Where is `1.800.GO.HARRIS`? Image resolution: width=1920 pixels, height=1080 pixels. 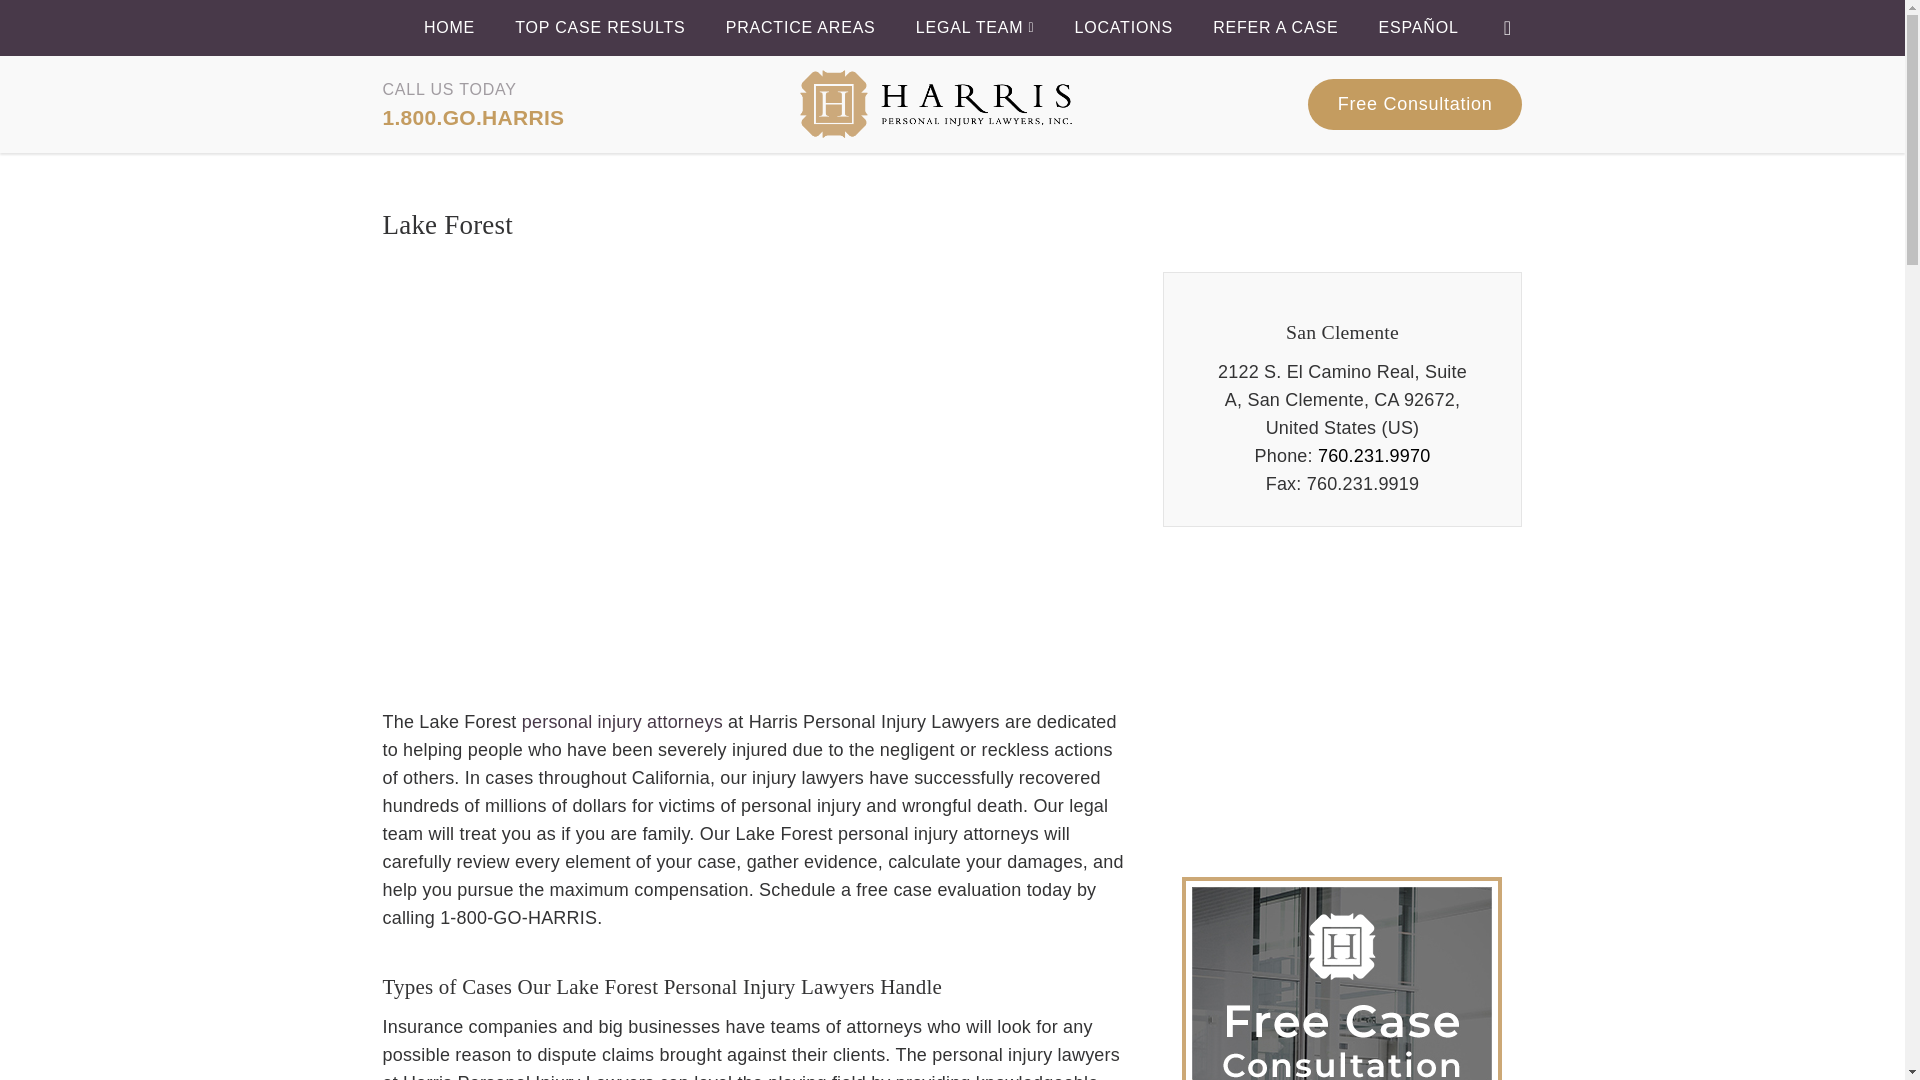 1.800.GO.HARRIS is located at coordinates (473, 116).